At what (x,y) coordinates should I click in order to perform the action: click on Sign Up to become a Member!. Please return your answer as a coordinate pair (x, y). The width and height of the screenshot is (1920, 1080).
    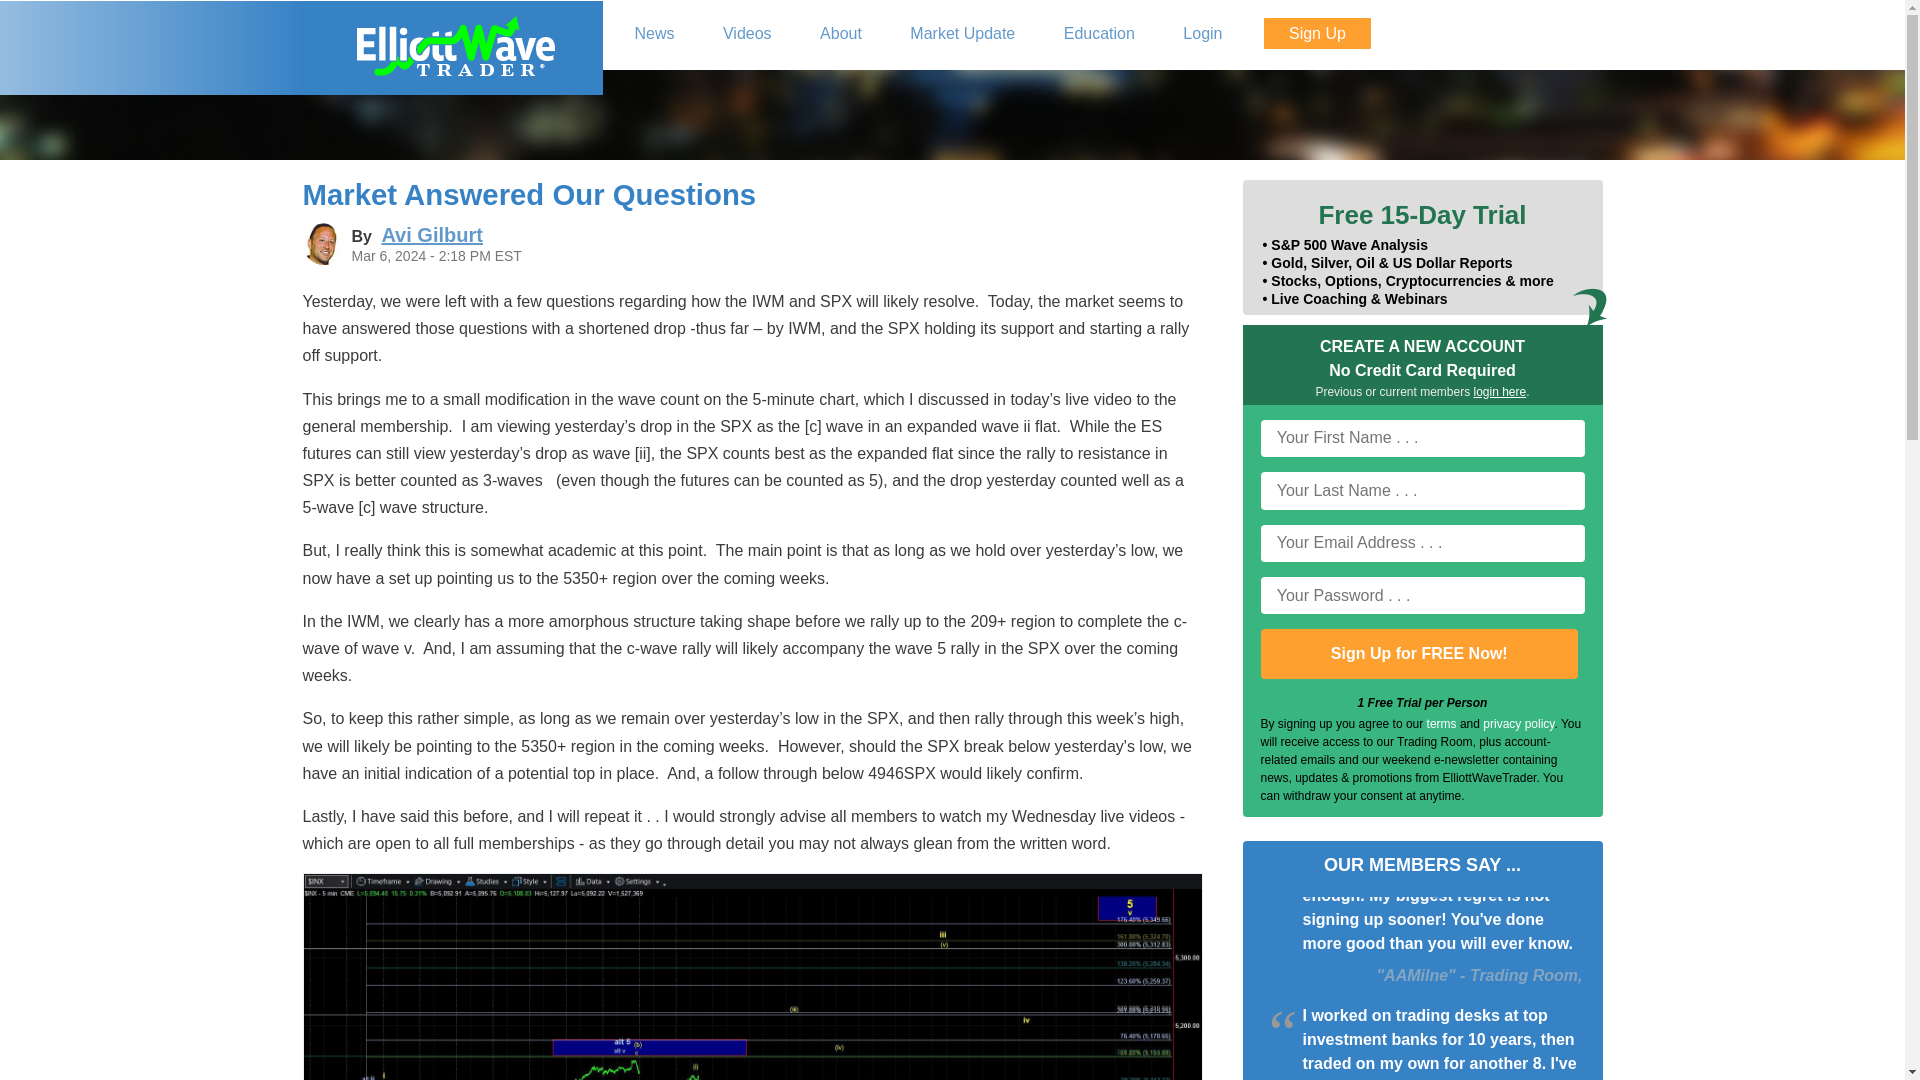
    Looking at the image, I should click on (1316, 33).